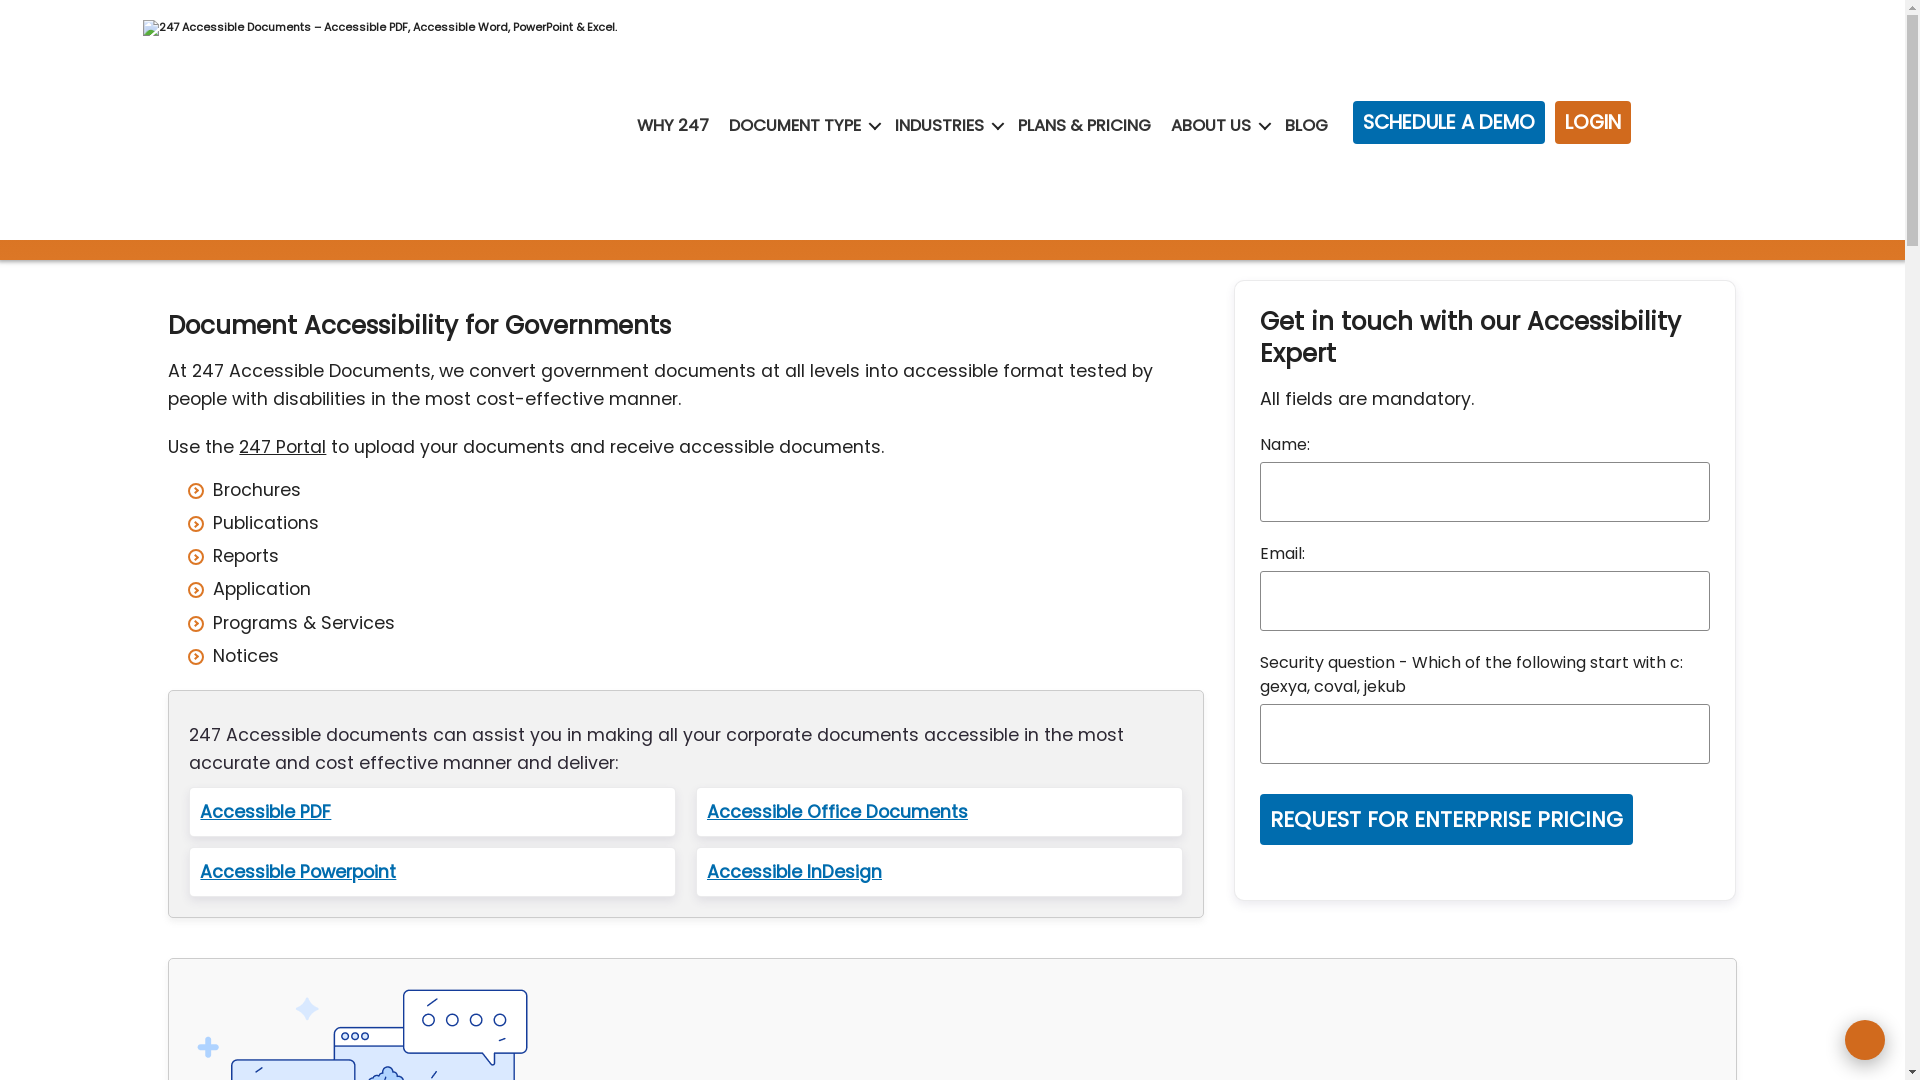 The width and height of the screenshot is (1920, 1080). I want to click on DOCUMENT TYPE, so click(795, 126).